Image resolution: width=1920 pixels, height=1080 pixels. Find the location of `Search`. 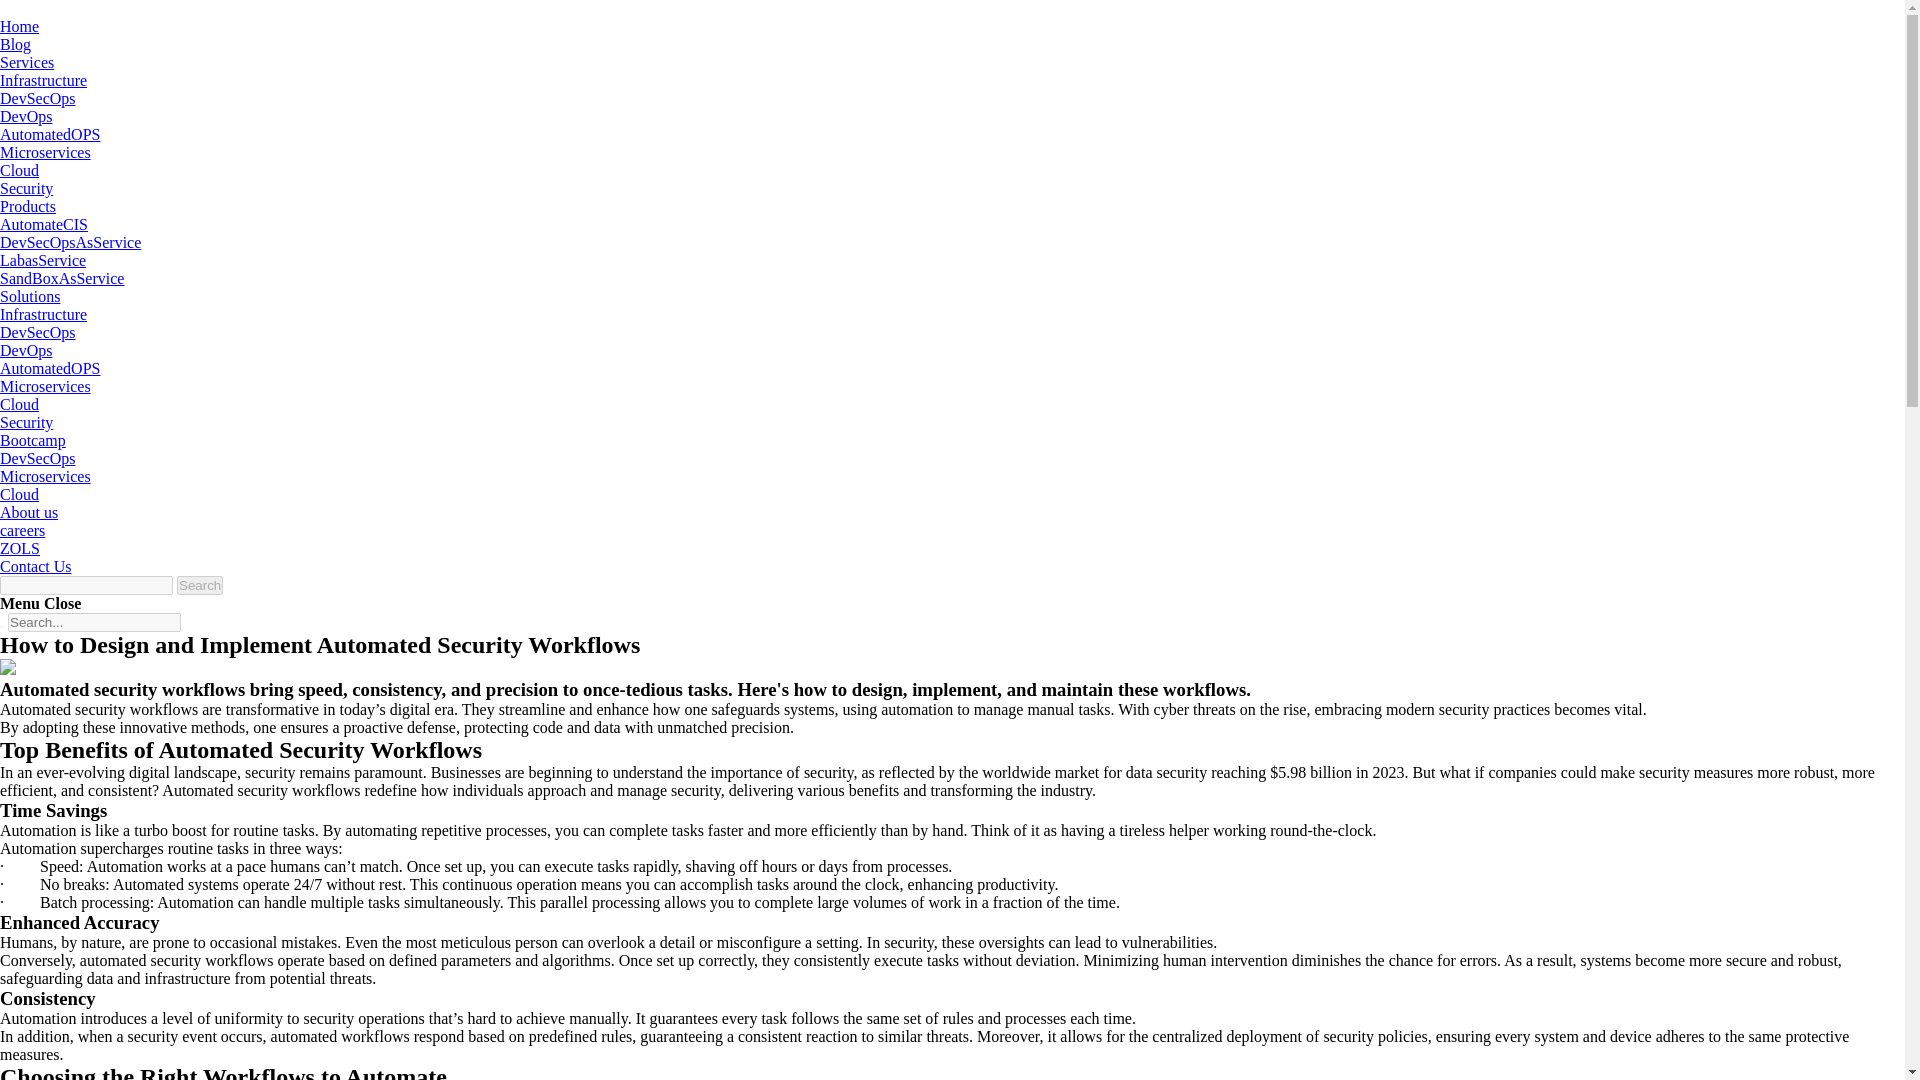

Search is located at coordinates (199, 585).